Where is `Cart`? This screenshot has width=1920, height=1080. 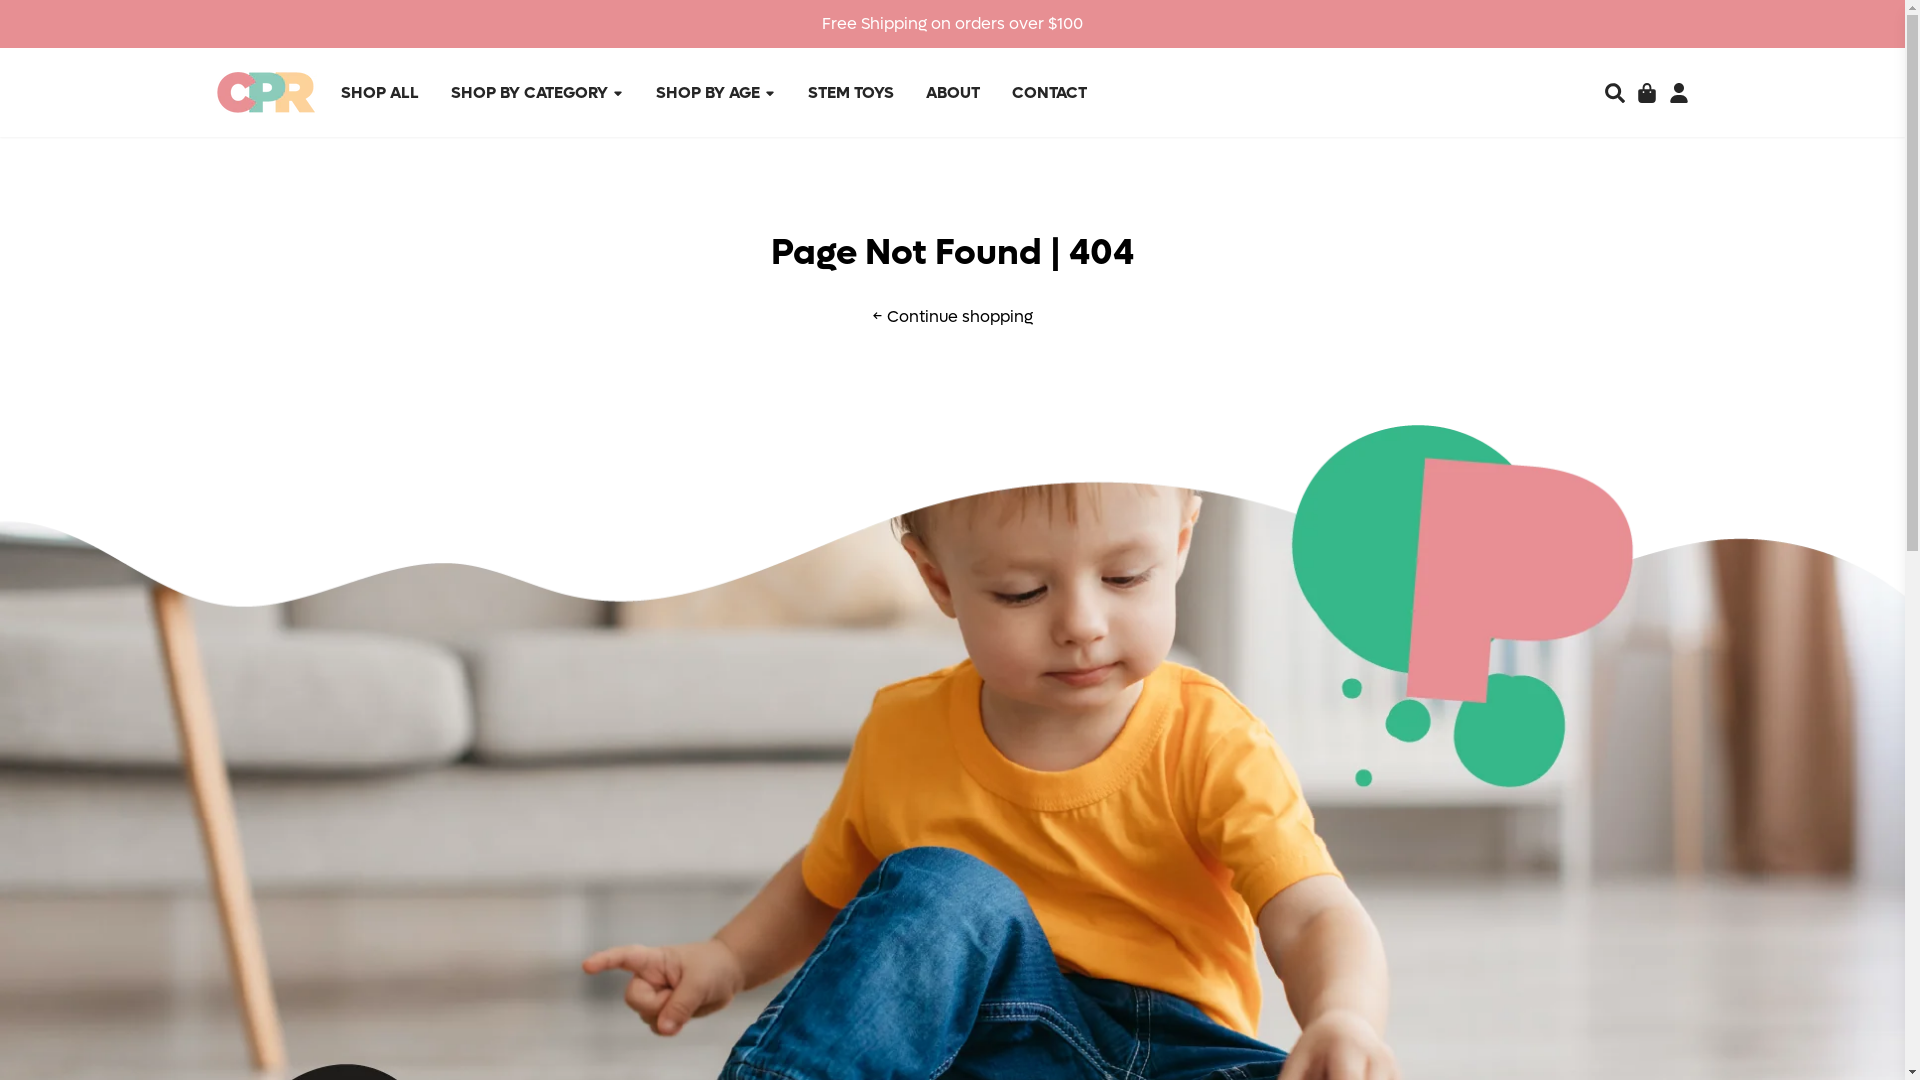
Cart is located at coordinates (1646, 92).